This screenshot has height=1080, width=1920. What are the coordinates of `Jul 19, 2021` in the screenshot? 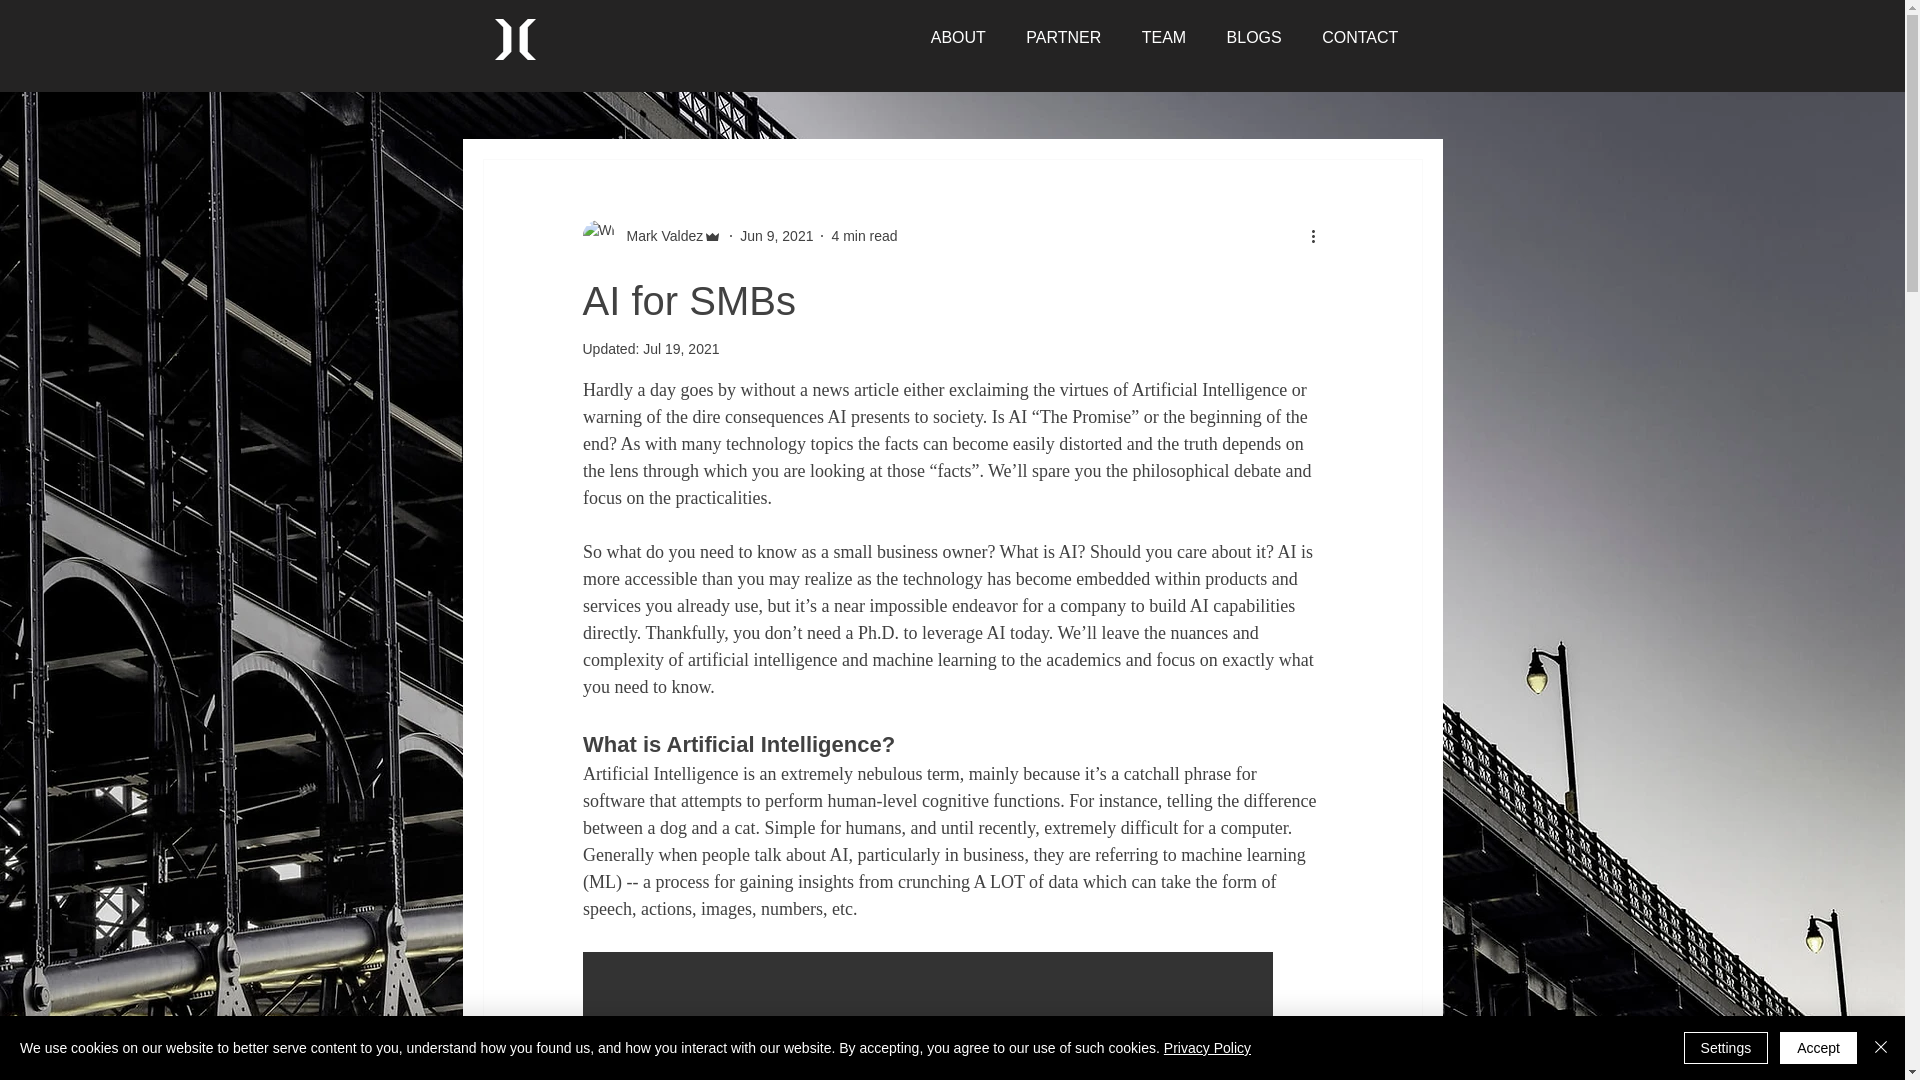 It's located at (680, 349).